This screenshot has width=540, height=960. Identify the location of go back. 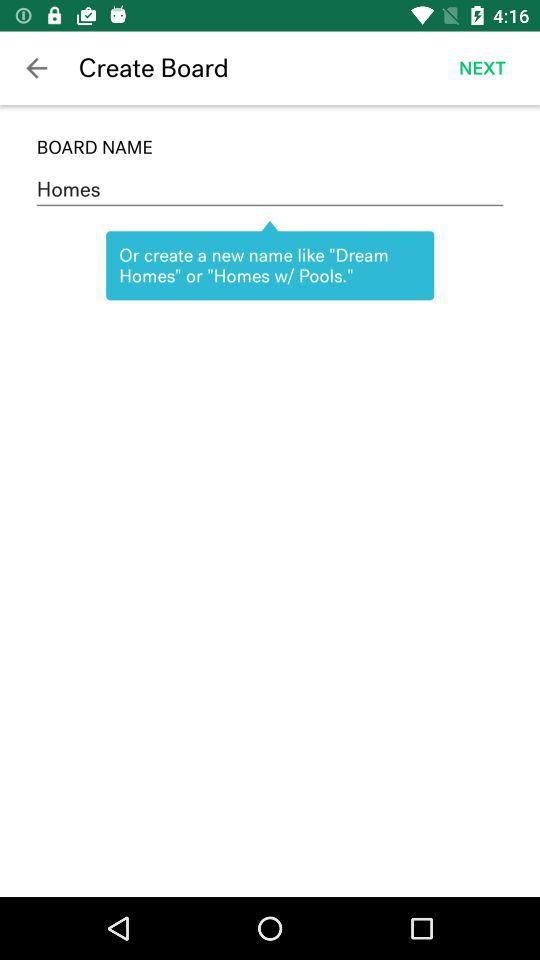
(36, 68).